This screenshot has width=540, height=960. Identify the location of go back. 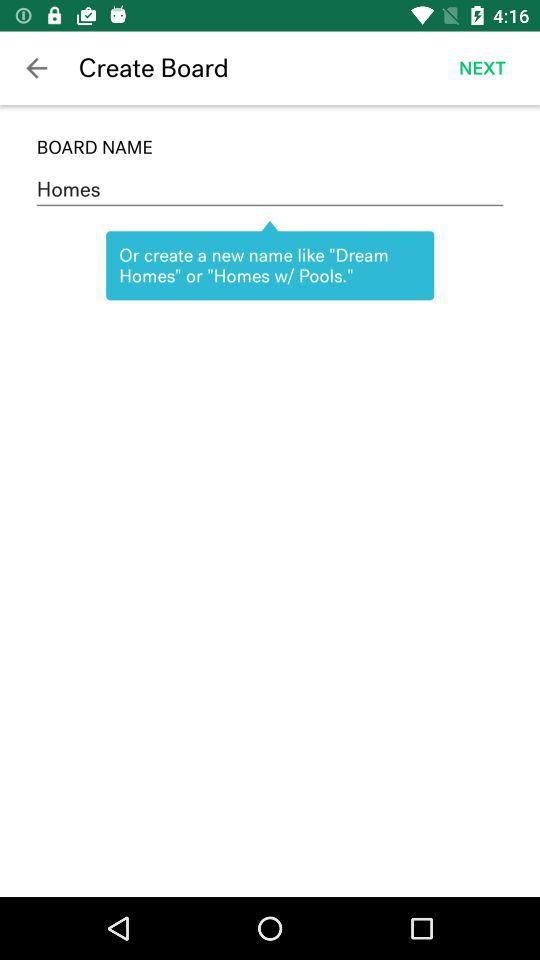
(36, 68).